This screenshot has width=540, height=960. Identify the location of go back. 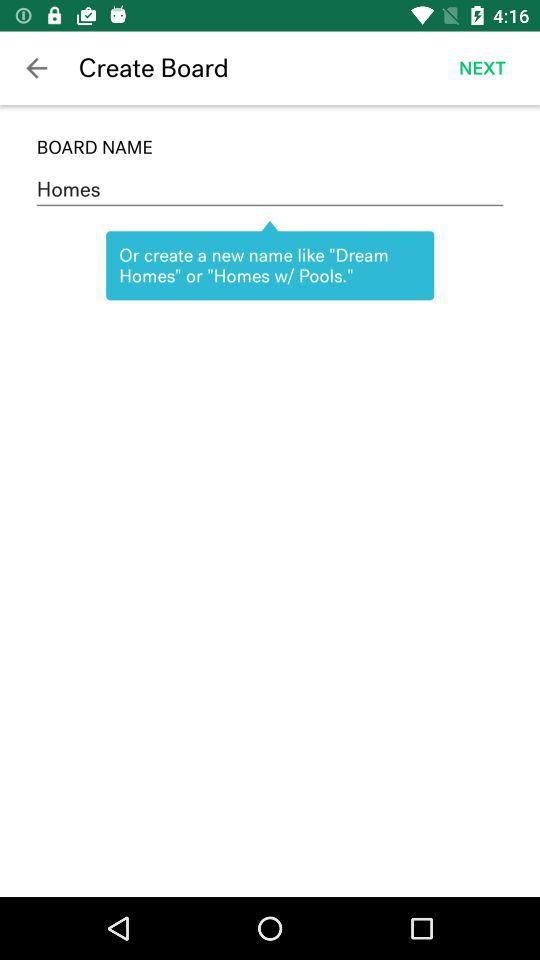
(36, 68).